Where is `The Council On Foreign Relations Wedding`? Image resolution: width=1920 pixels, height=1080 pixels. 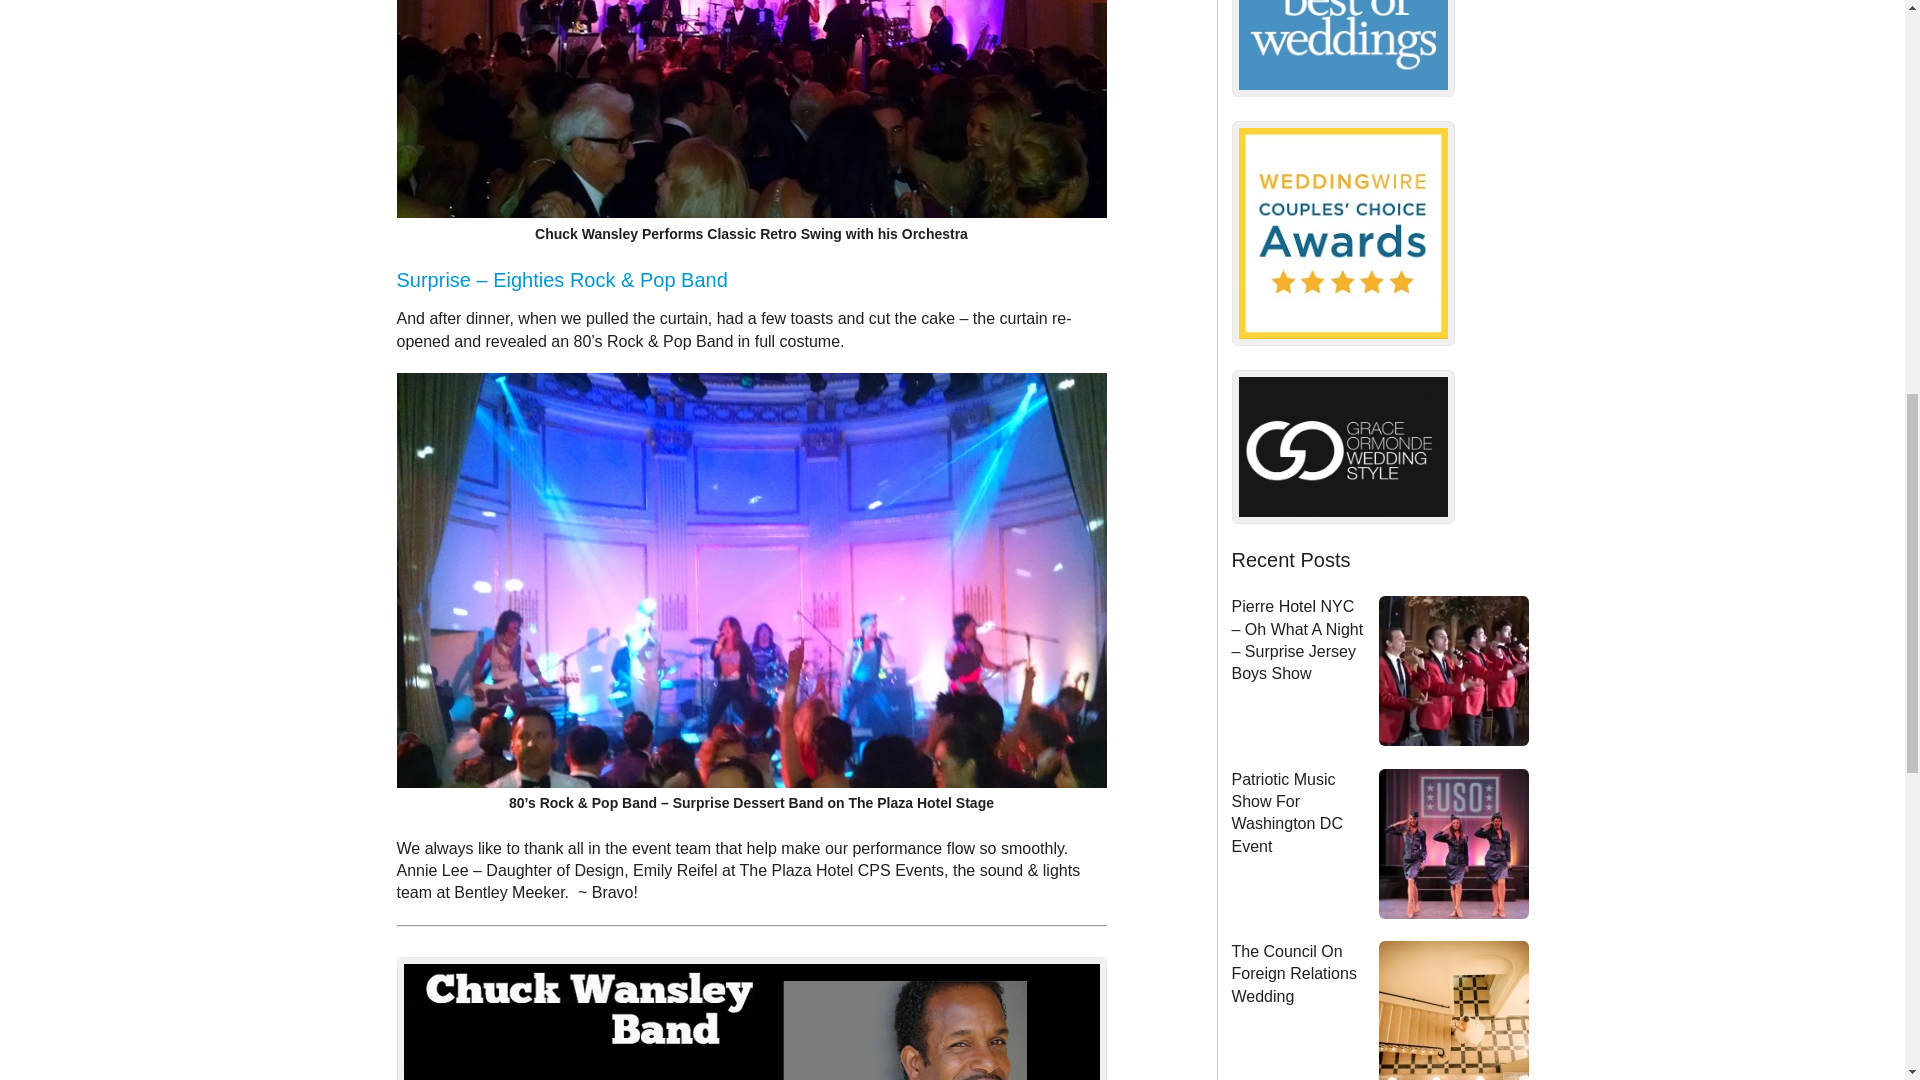 The Council On Foreign Relations Wedding is located at coordinates (1294, 974).